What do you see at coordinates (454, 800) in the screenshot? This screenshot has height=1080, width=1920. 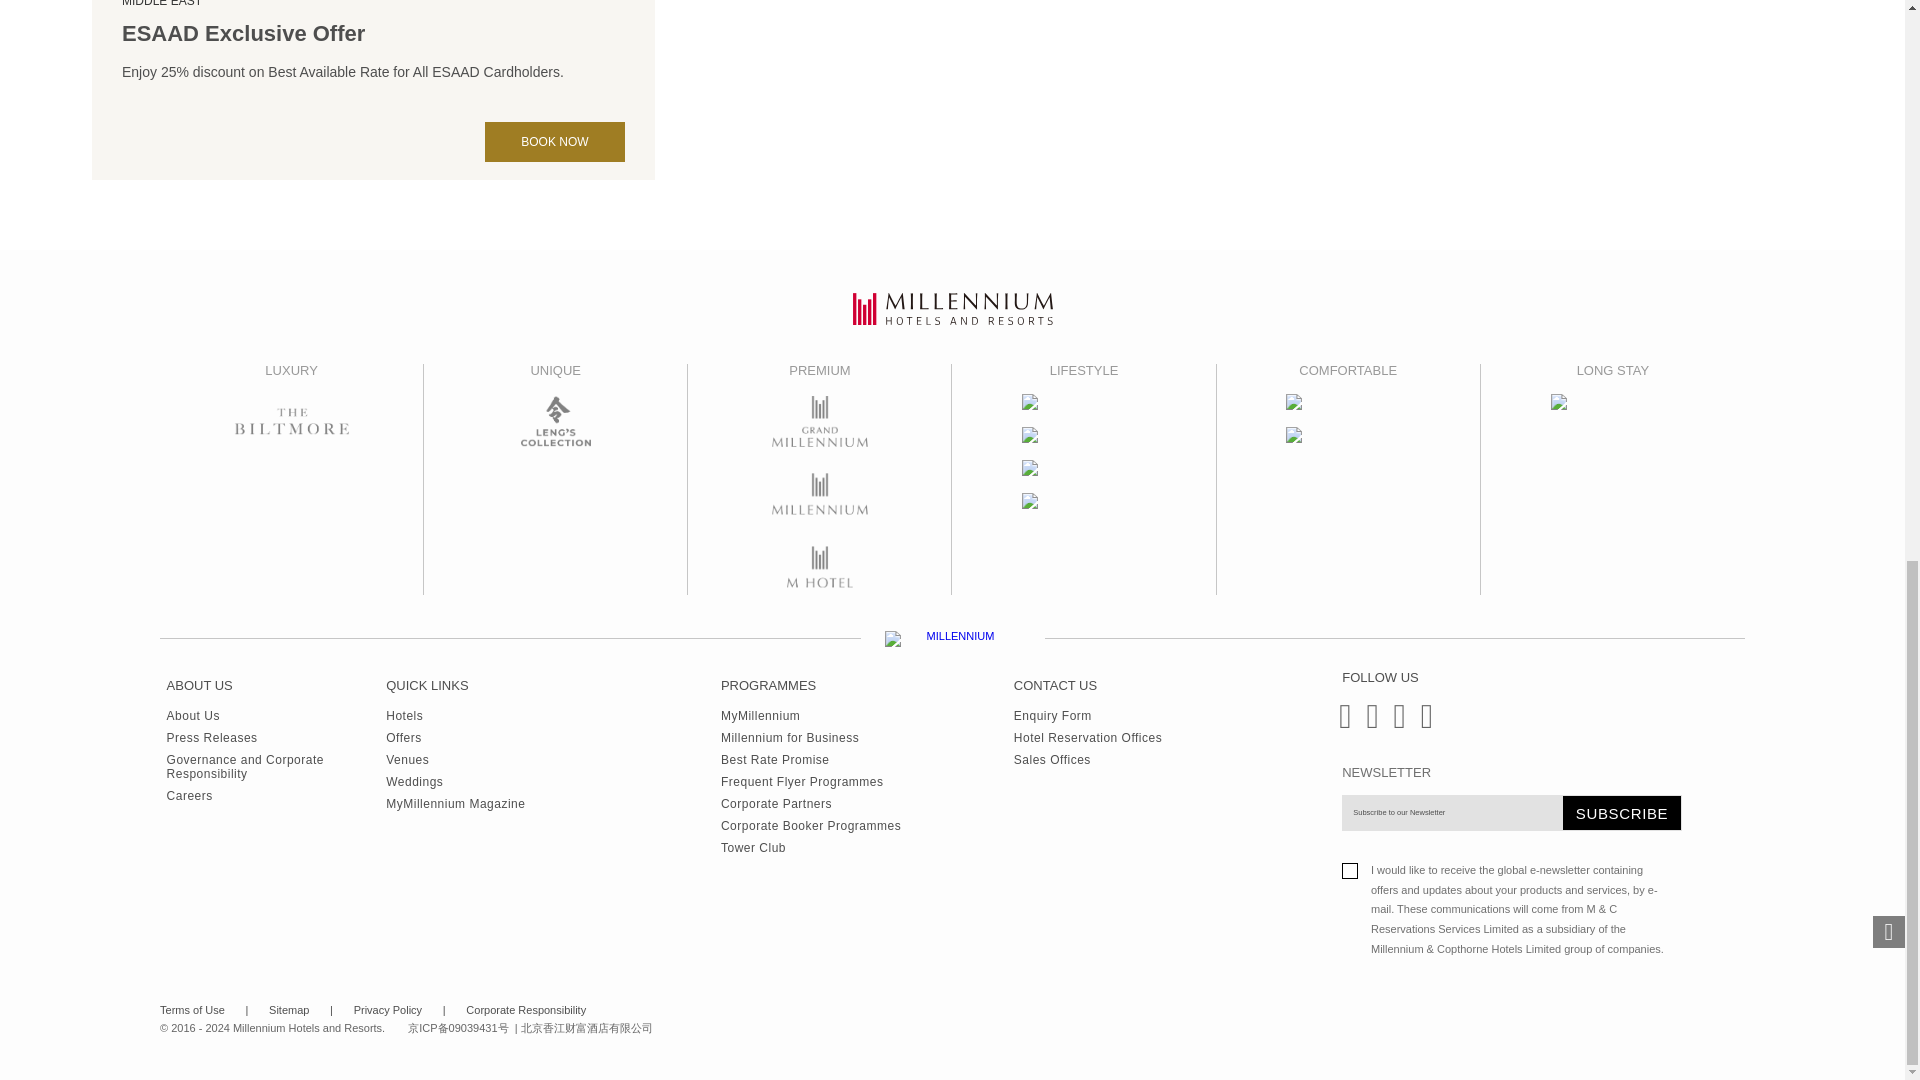 I see `MyMillennium Magazine` at bounding box center [454, 800].